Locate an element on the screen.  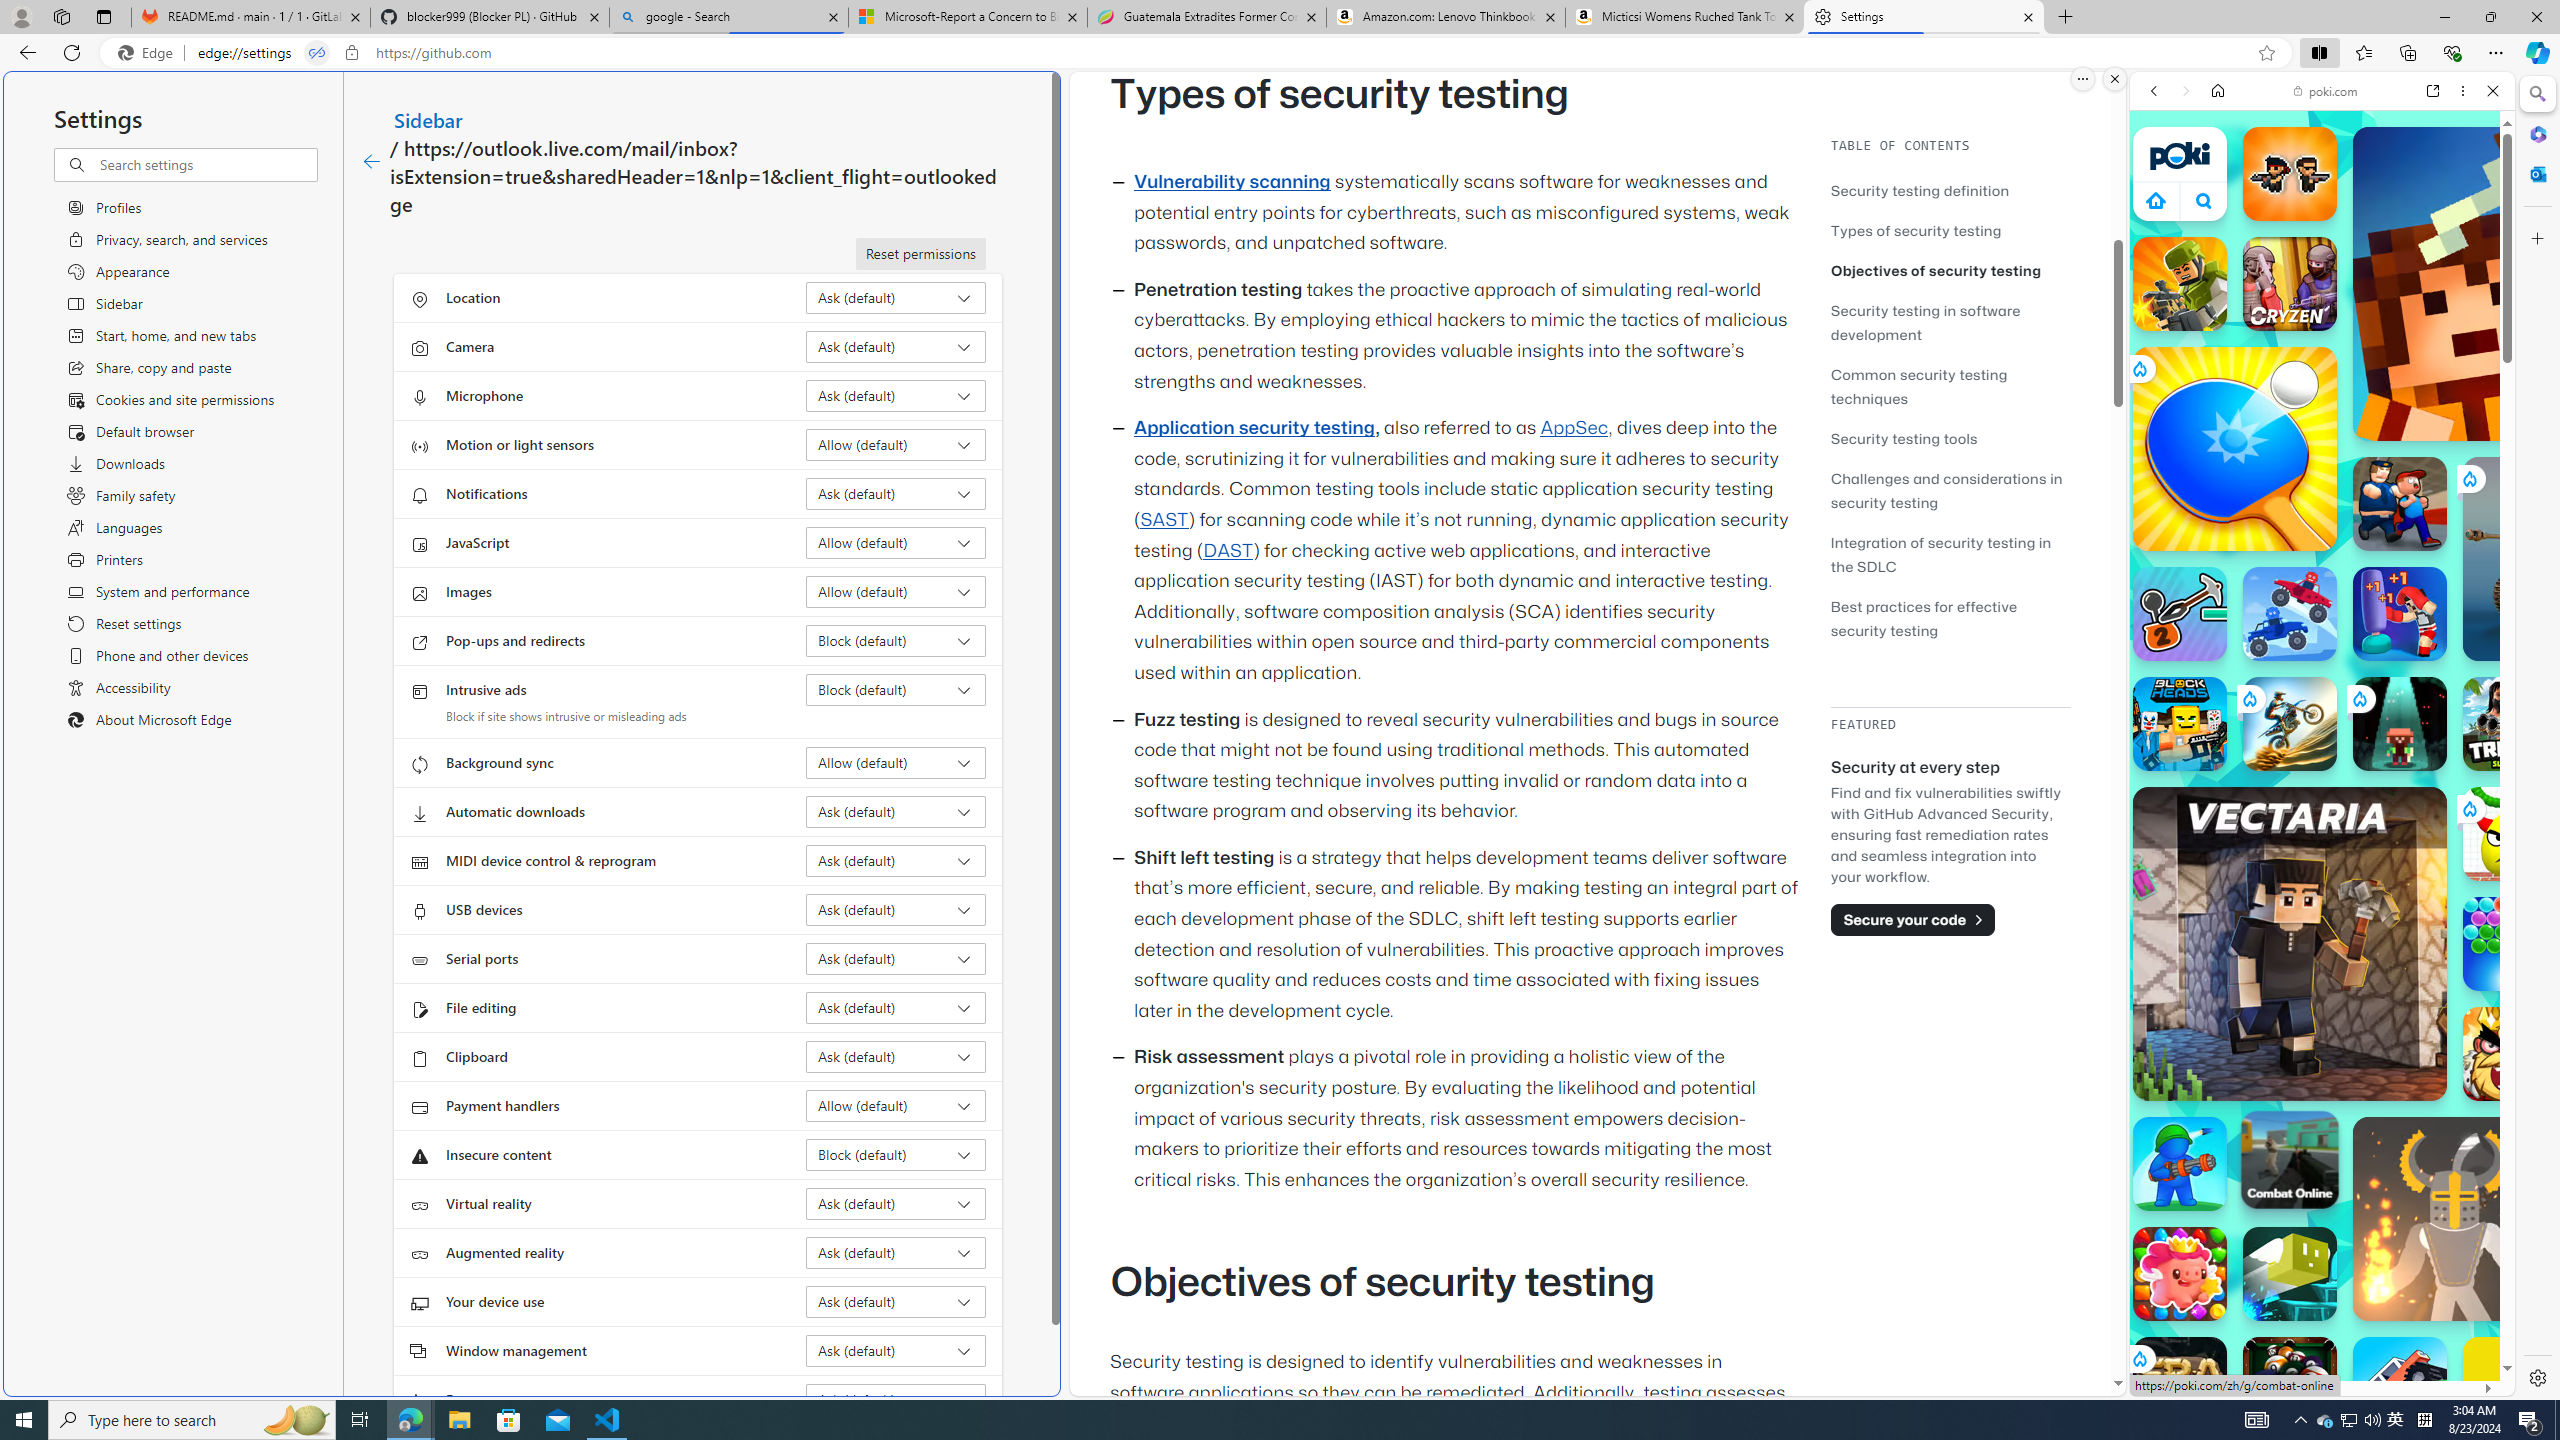
Show More Car Games is located at coordinates (2444, 472).